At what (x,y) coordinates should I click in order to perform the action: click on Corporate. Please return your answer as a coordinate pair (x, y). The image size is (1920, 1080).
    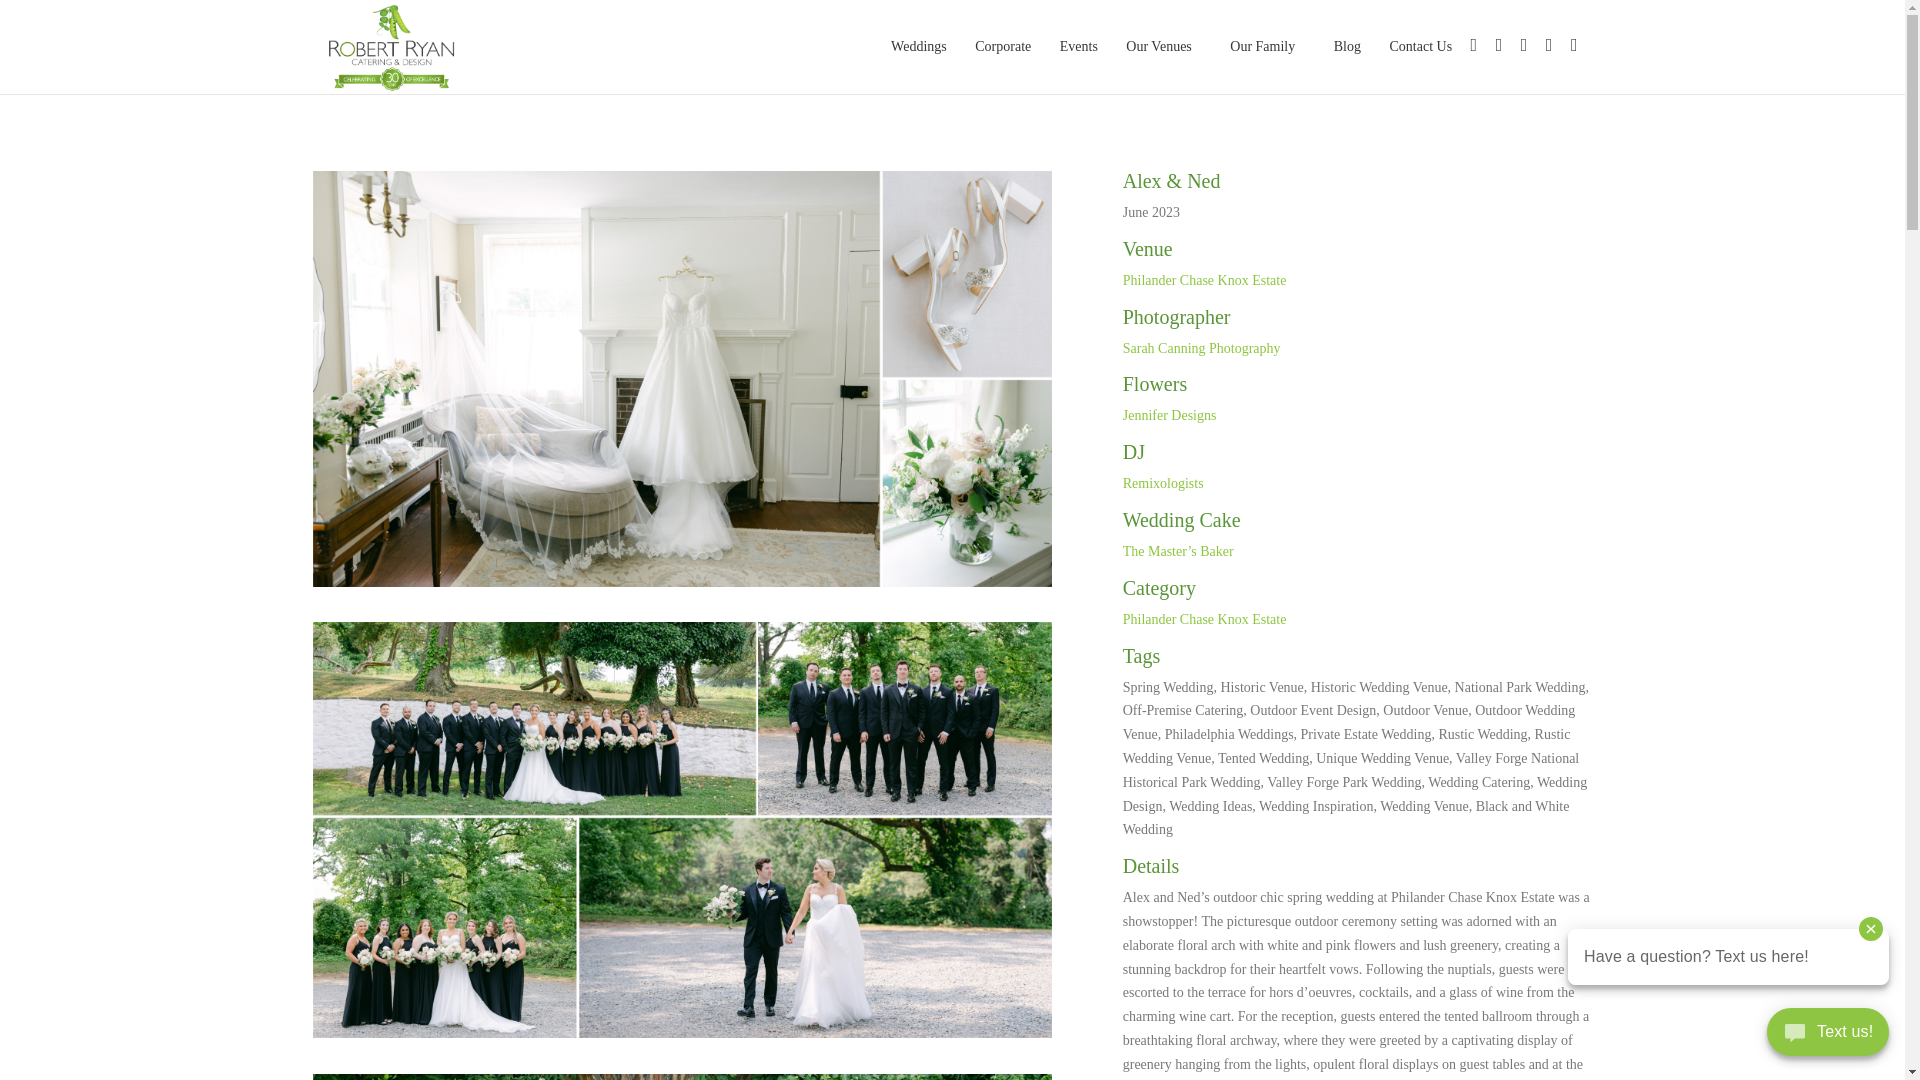
    Looking at the image, I should click on (1002, 46).